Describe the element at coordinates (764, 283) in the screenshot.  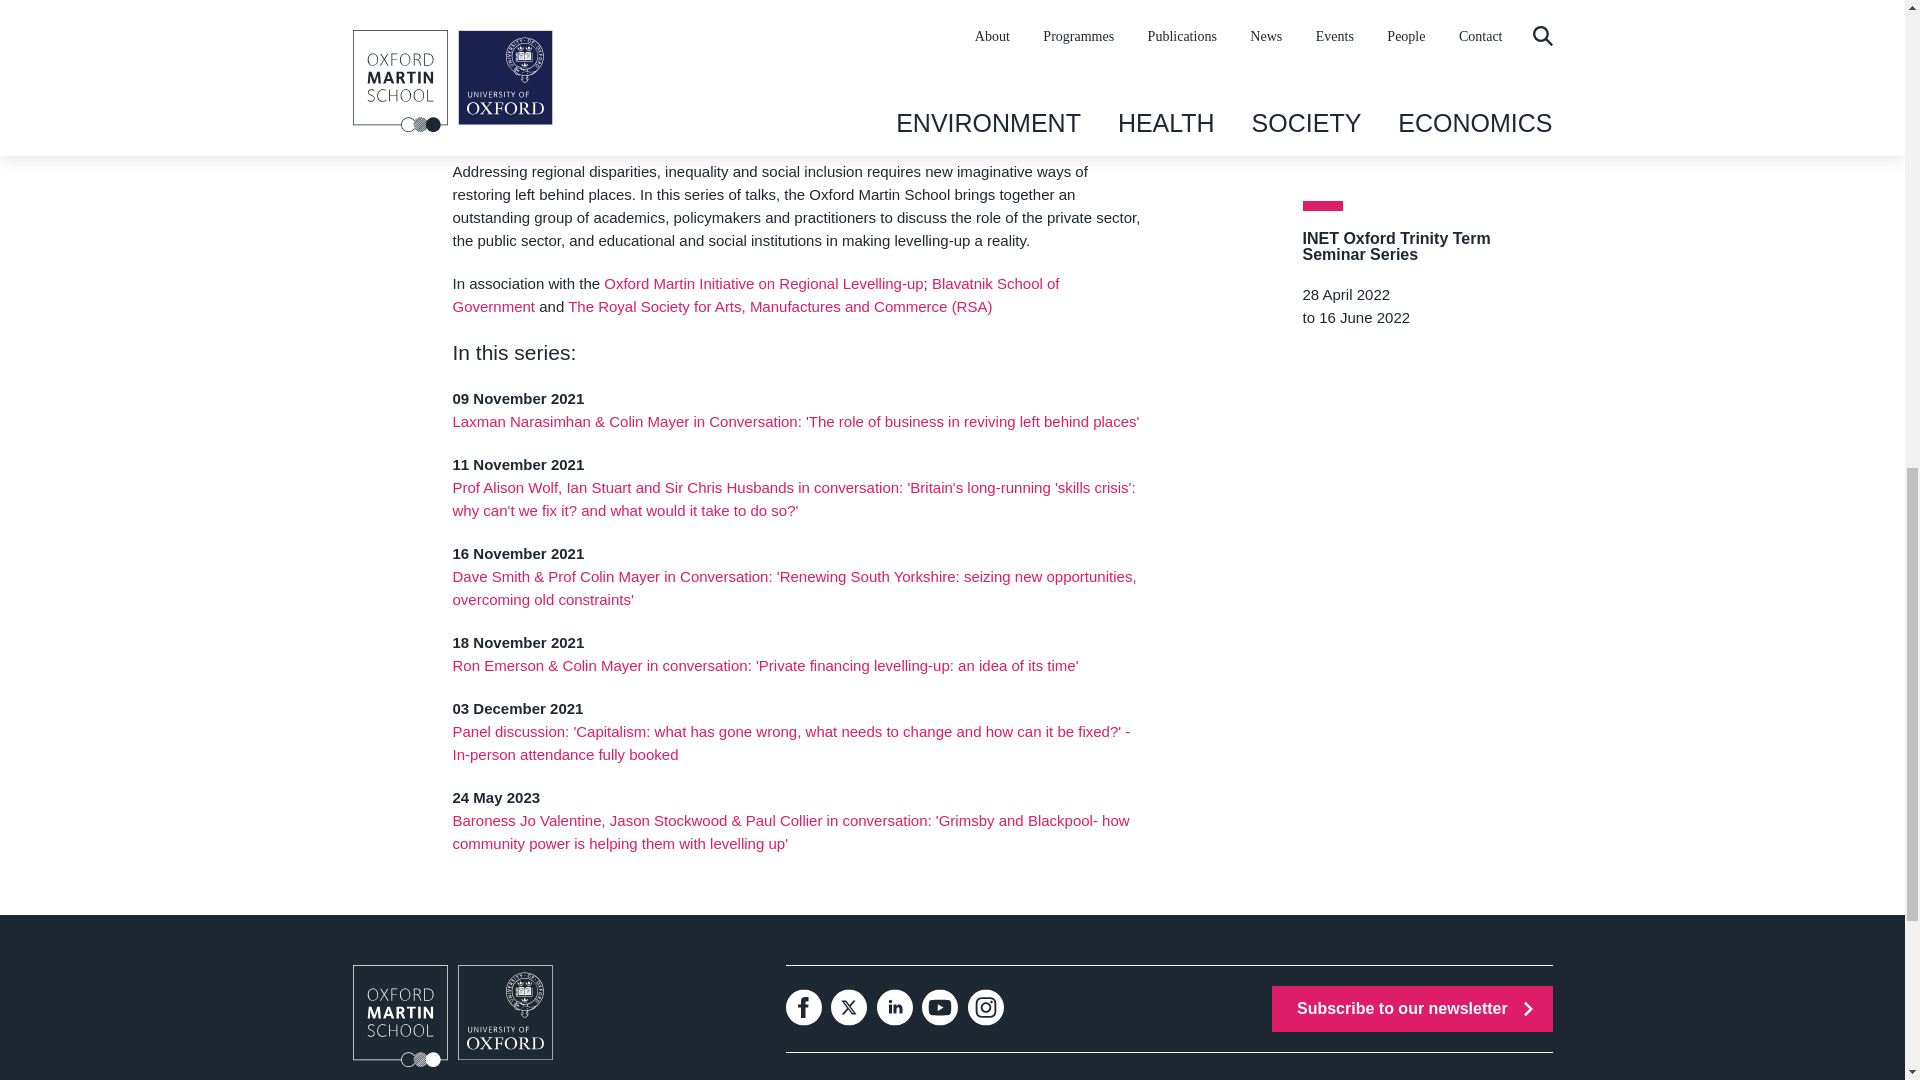
I see `Oxford Martin Initiative on Regional Levelling-up` at that location.